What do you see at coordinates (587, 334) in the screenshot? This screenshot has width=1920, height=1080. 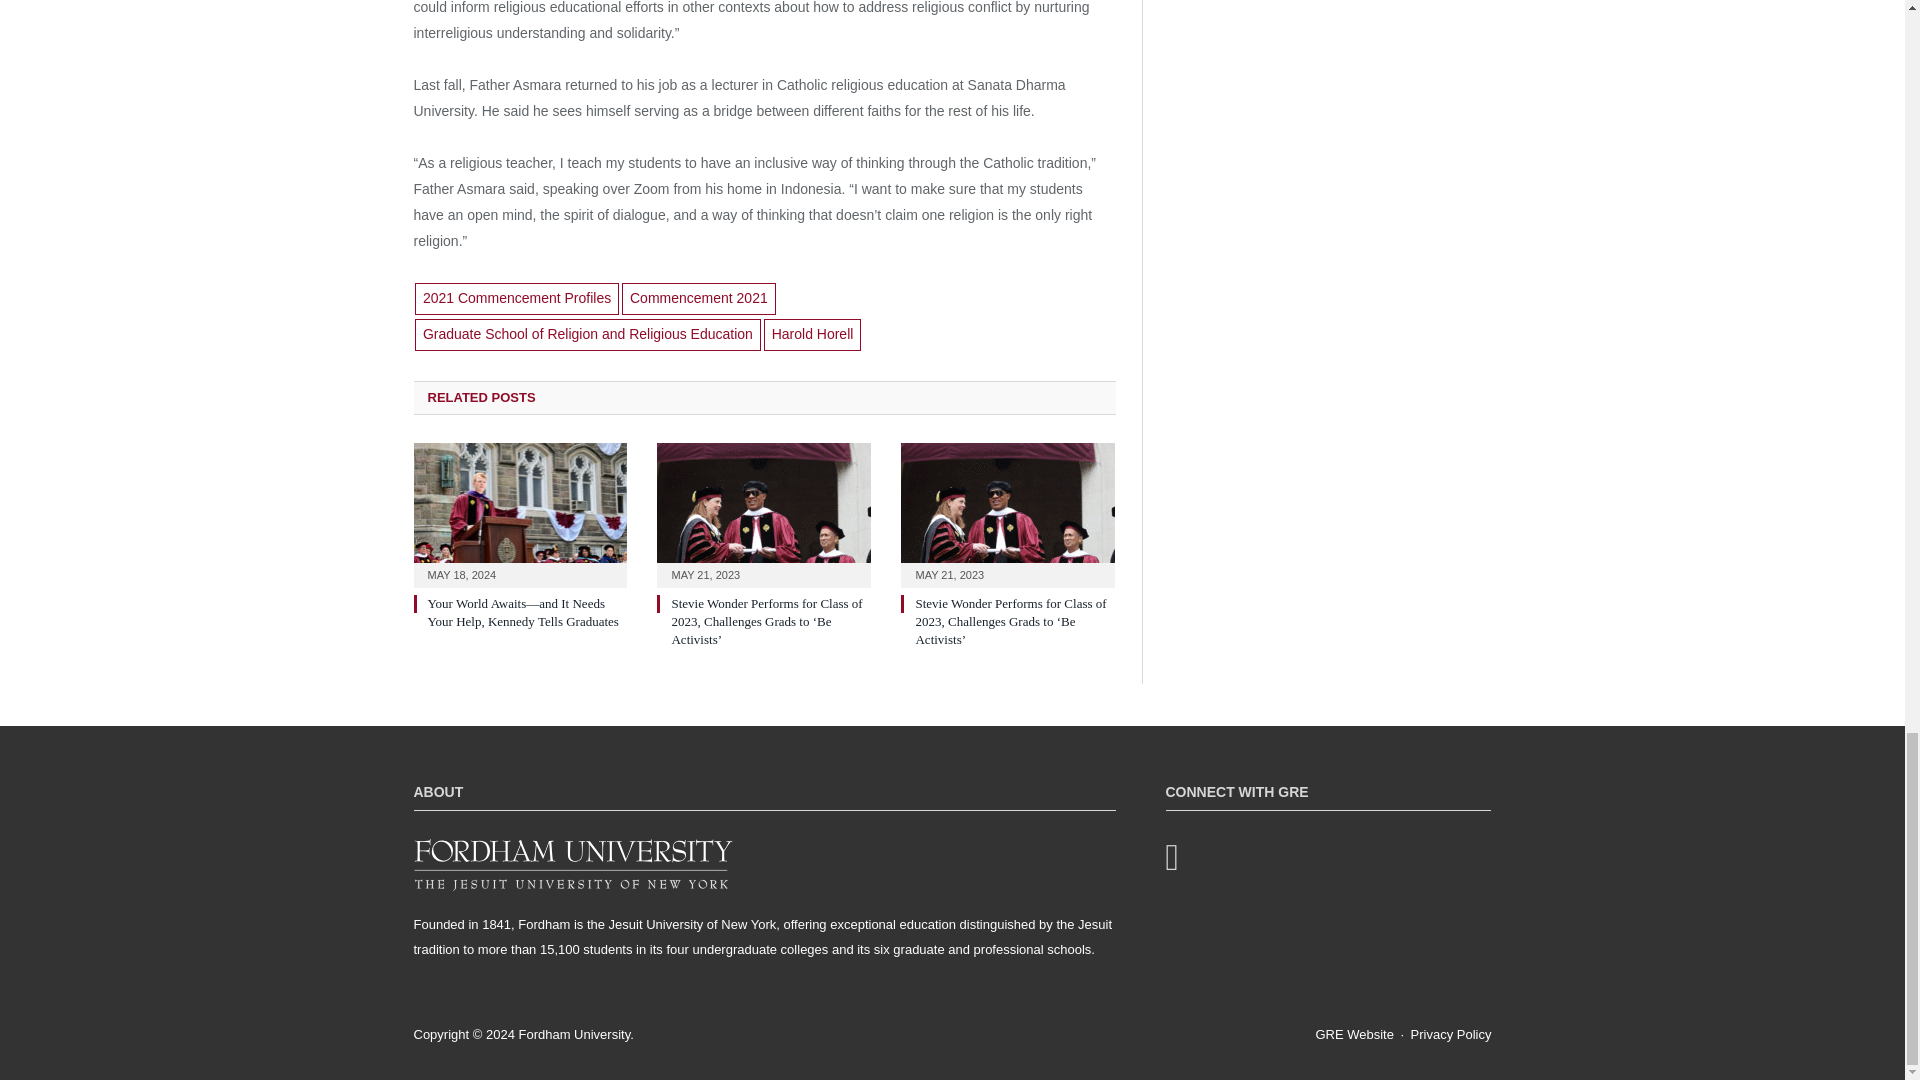 I see `Graduate School of Religion and Religious Education` at bounding box center [587, 334].